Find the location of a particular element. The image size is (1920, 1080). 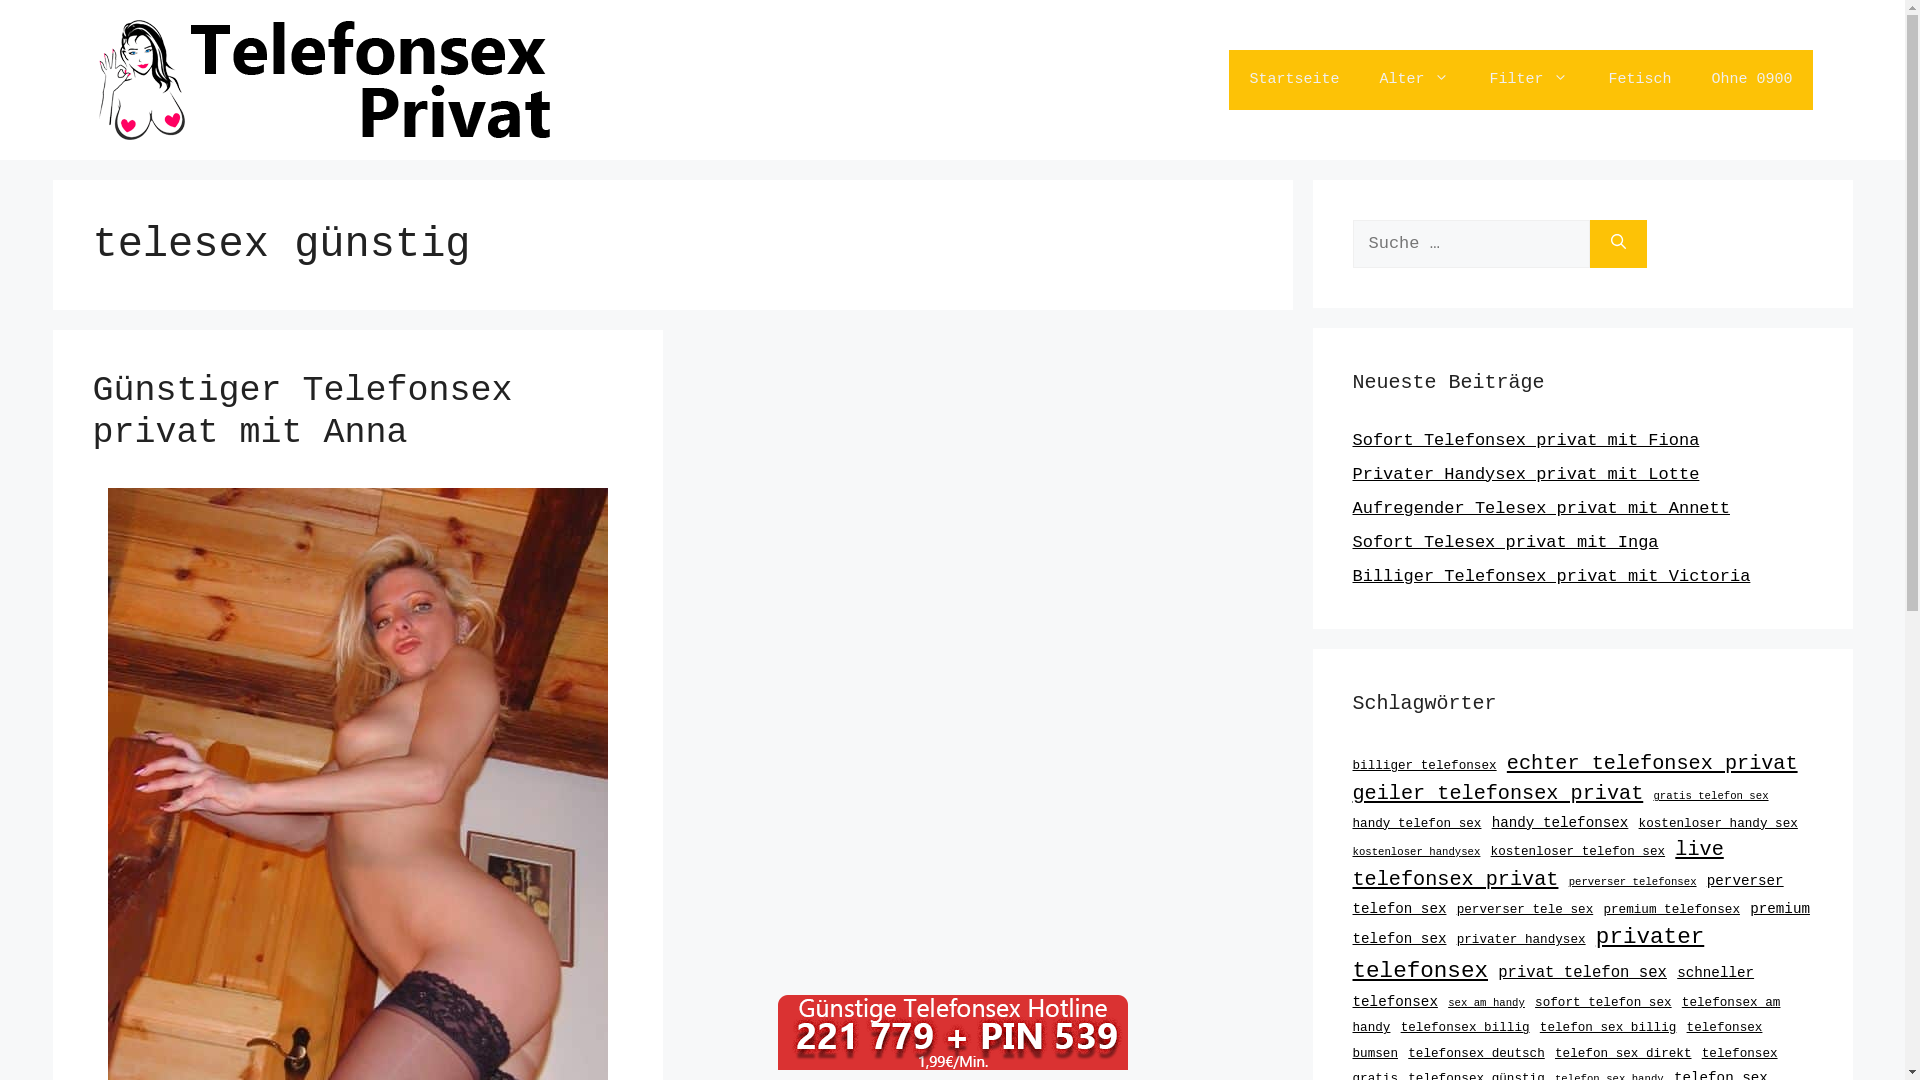

privater handysex is located at coordinates (1522, 940).